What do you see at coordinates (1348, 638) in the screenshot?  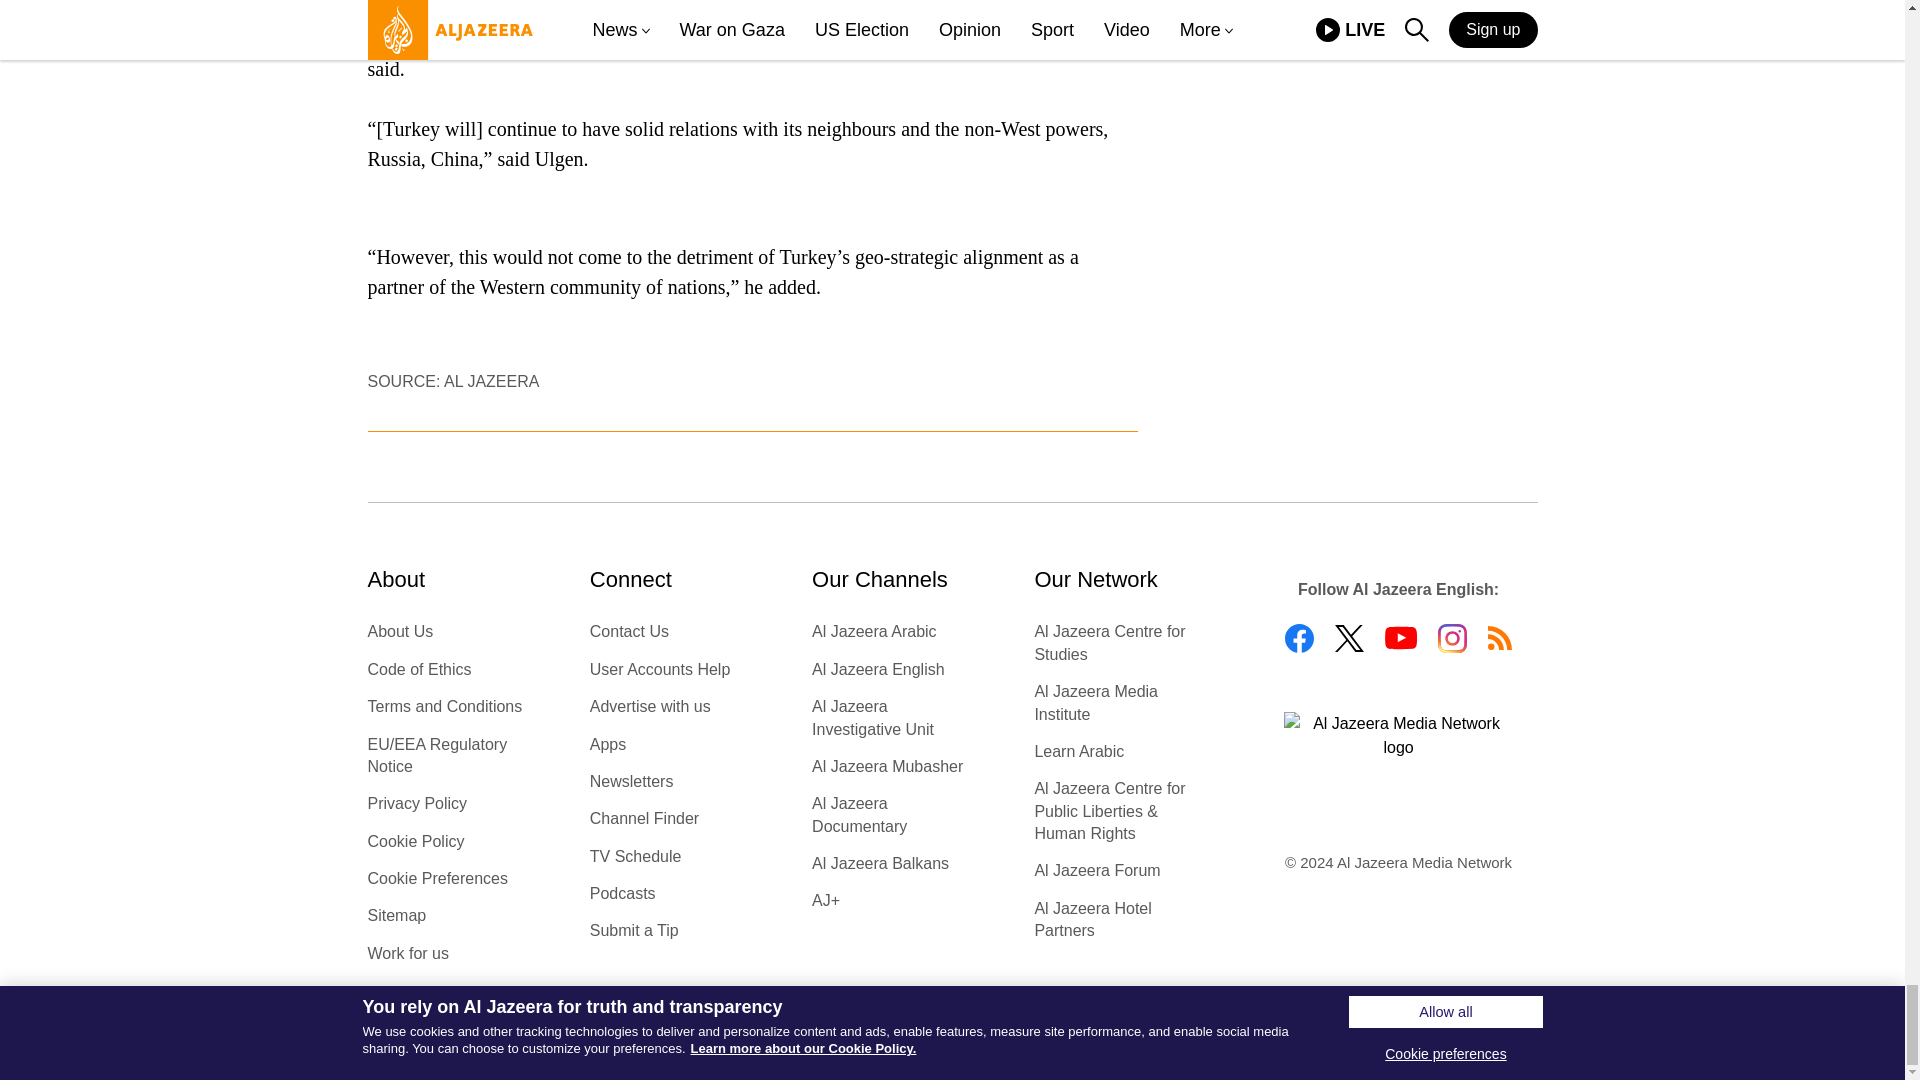 I see `twitter` at bounding box center [1348, 638].